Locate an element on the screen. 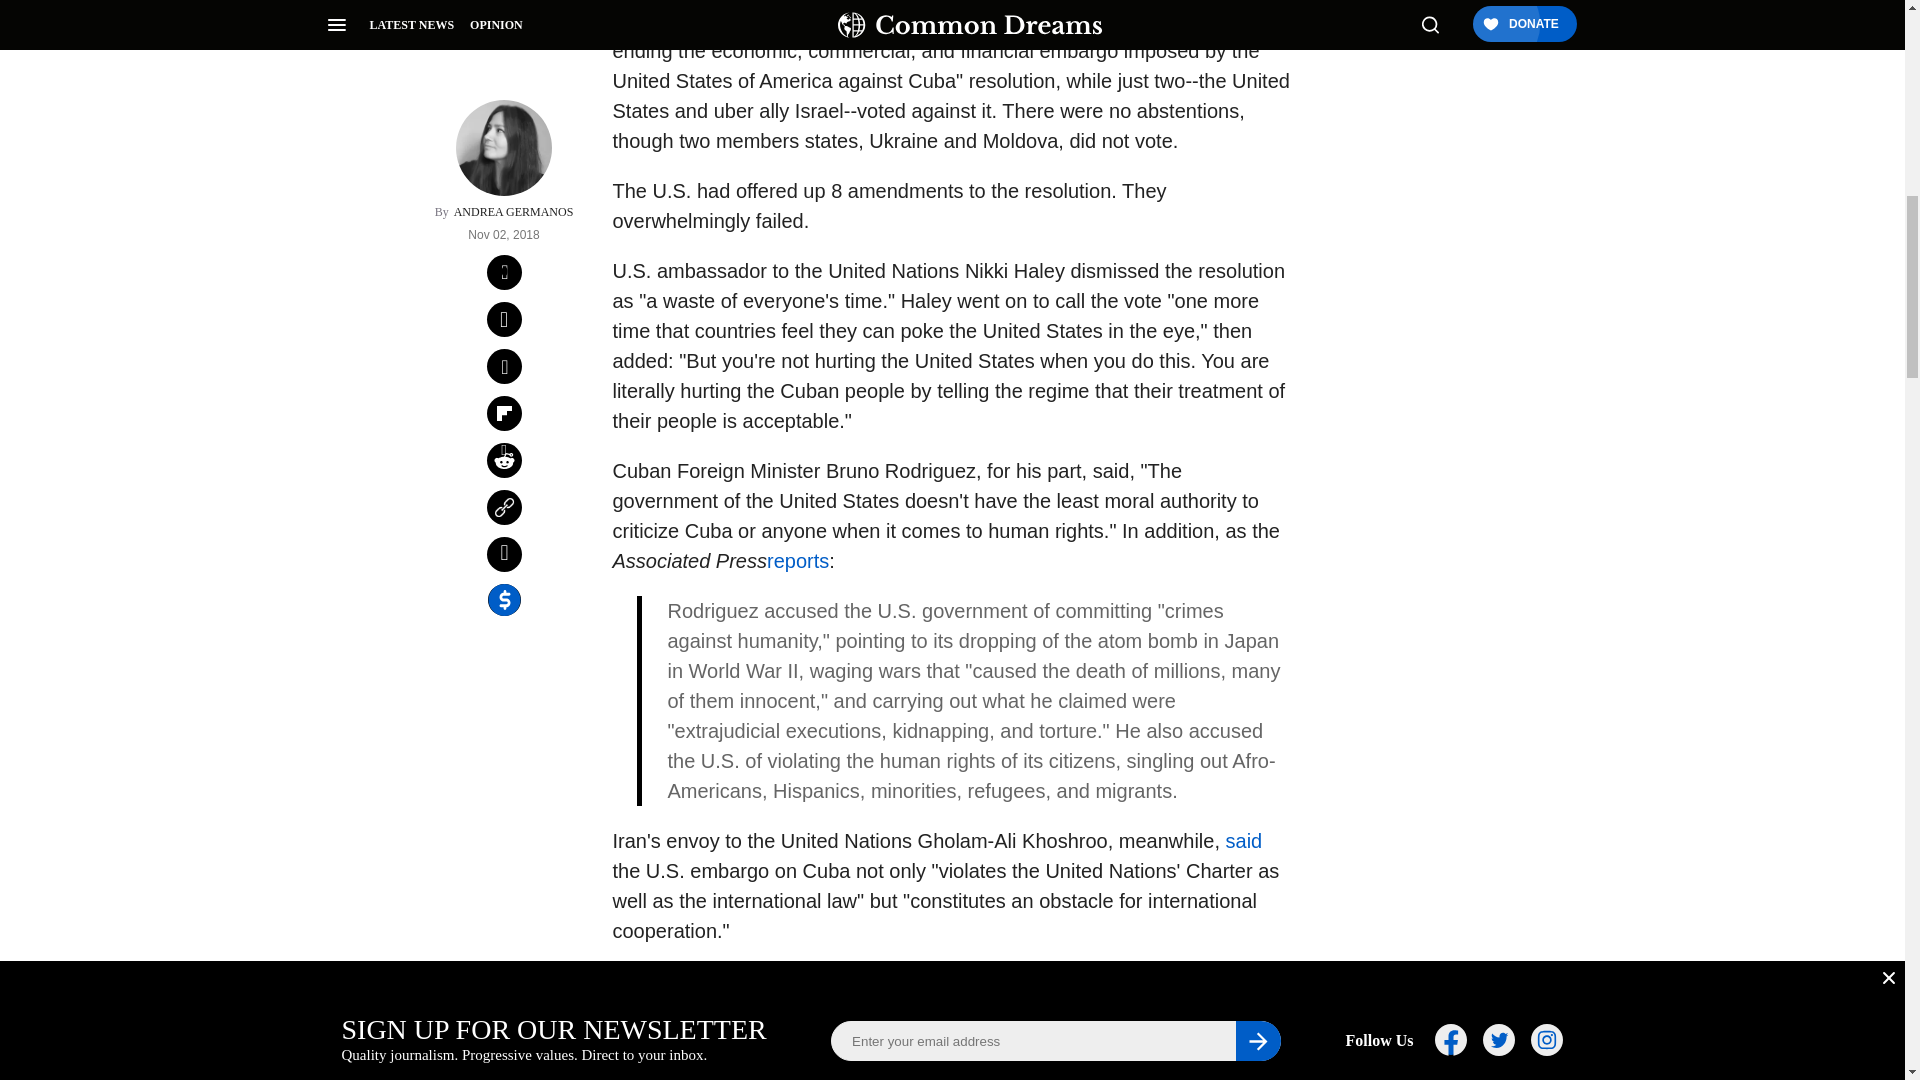 Image resolution: width=1920 pixels, height=1080 pixels. Copy this link to clipboard is located at coordinates (504, 283).